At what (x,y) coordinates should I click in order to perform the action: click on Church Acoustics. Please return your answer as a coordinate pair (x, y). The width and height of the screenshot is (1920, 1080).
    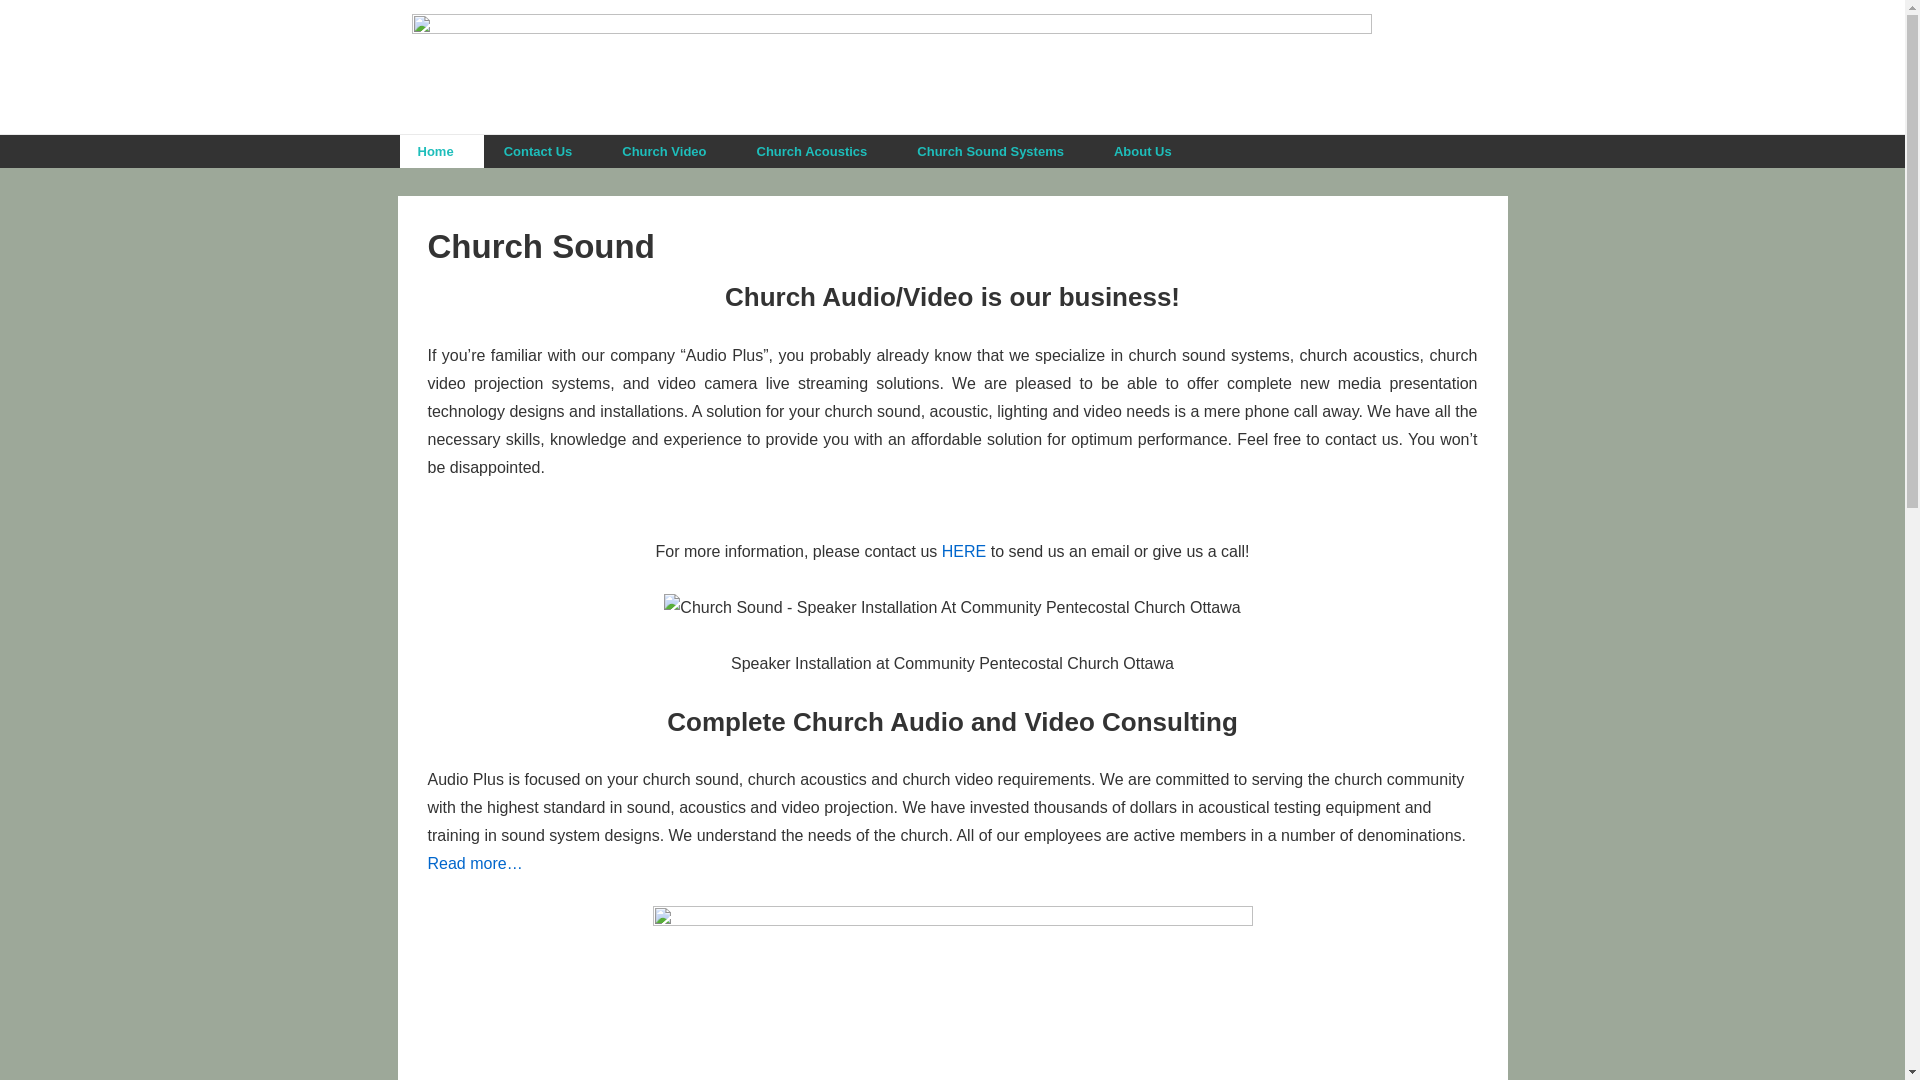
    Looking at the image, I should click on (818, 152).